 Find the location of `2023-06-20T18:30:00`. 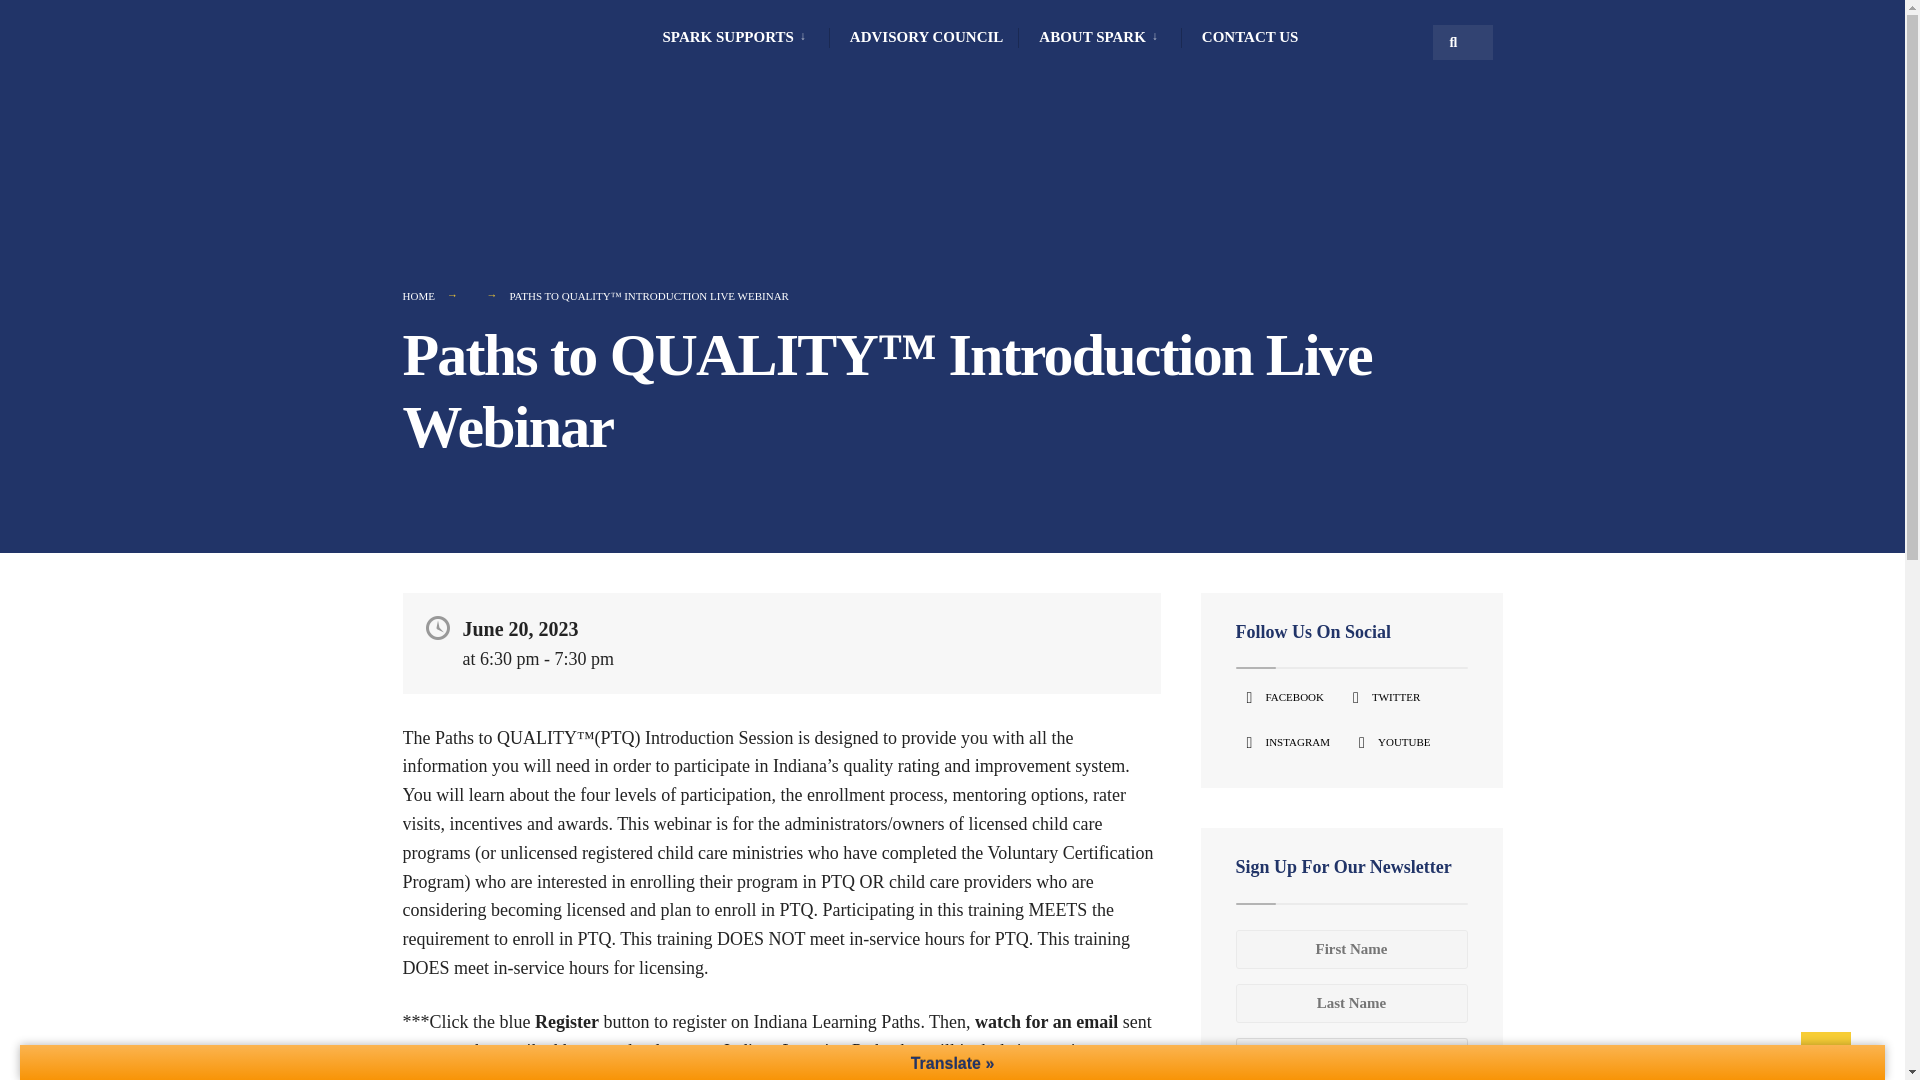

2023-06-20T18:30:00 is located at coordinates (547, 658).